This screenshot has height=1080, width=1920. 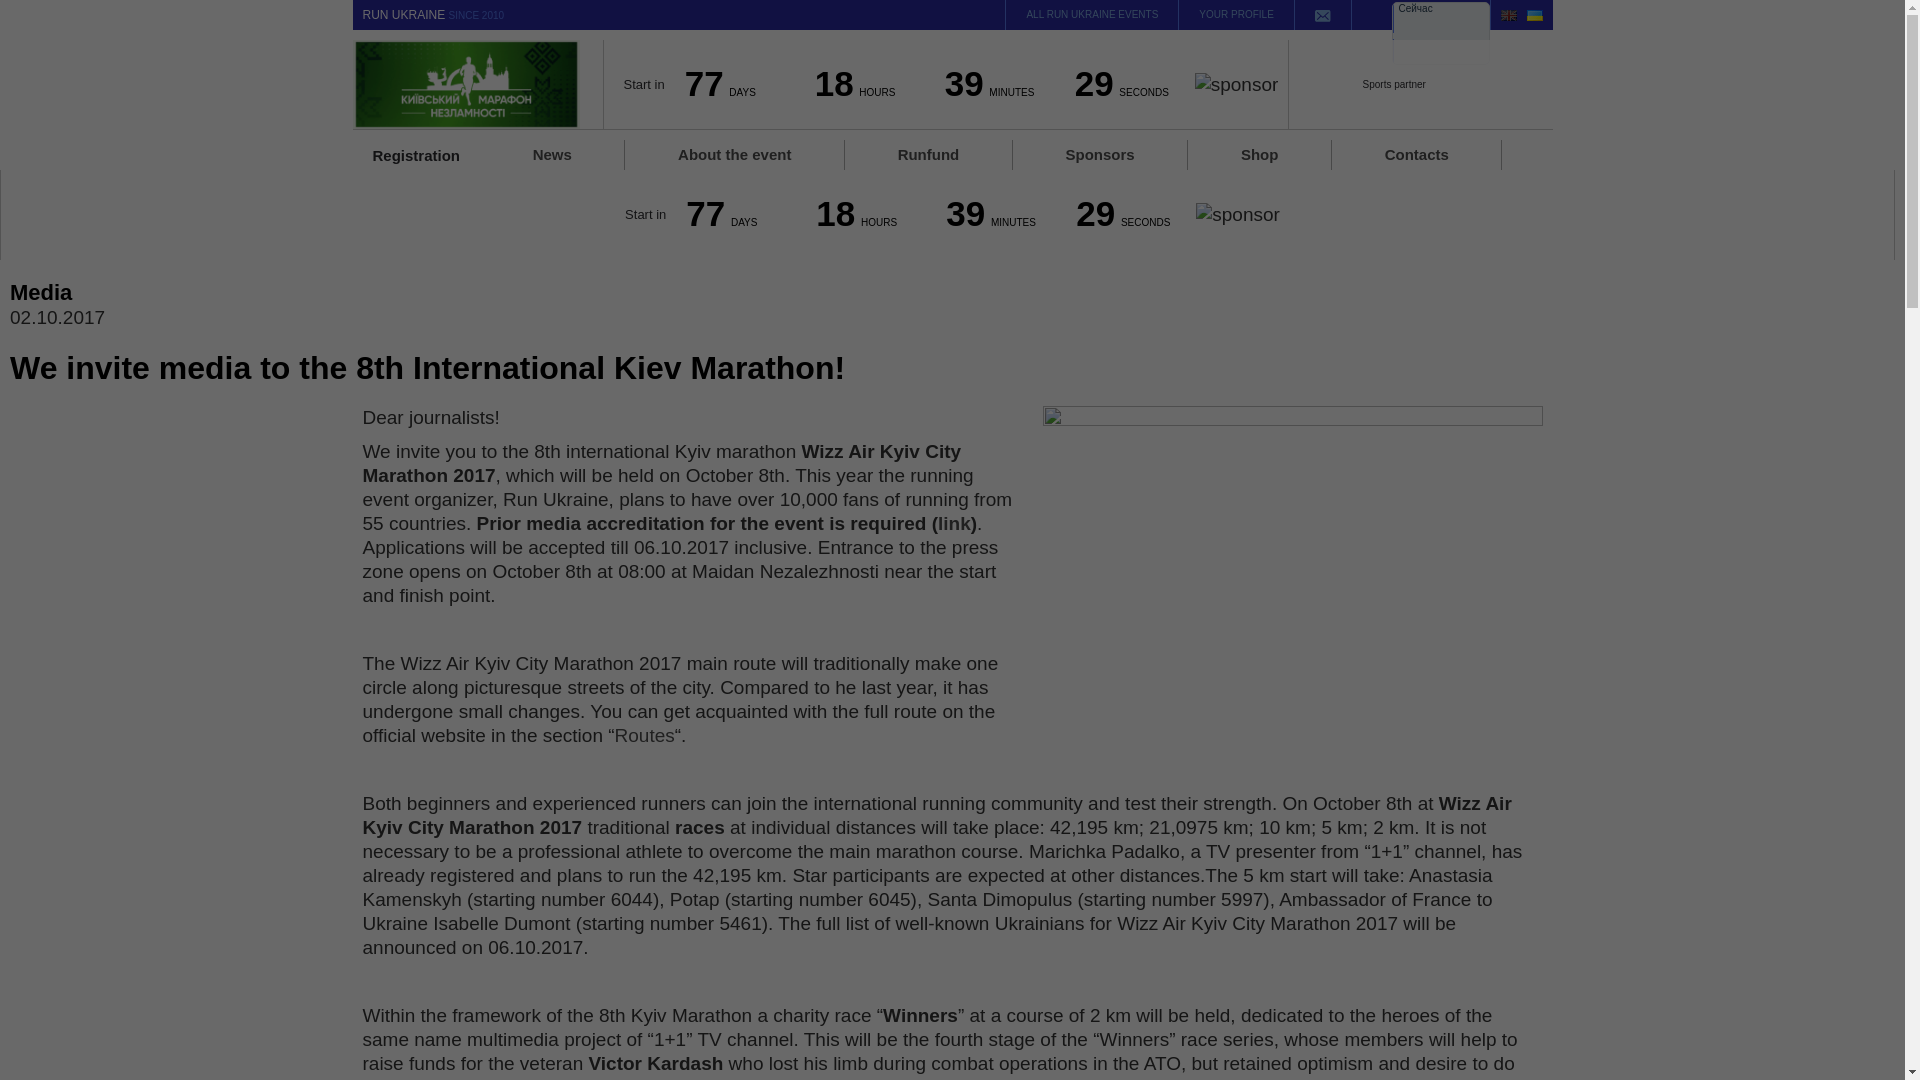 I want to click on Runfund, so click(x=928, y=154).